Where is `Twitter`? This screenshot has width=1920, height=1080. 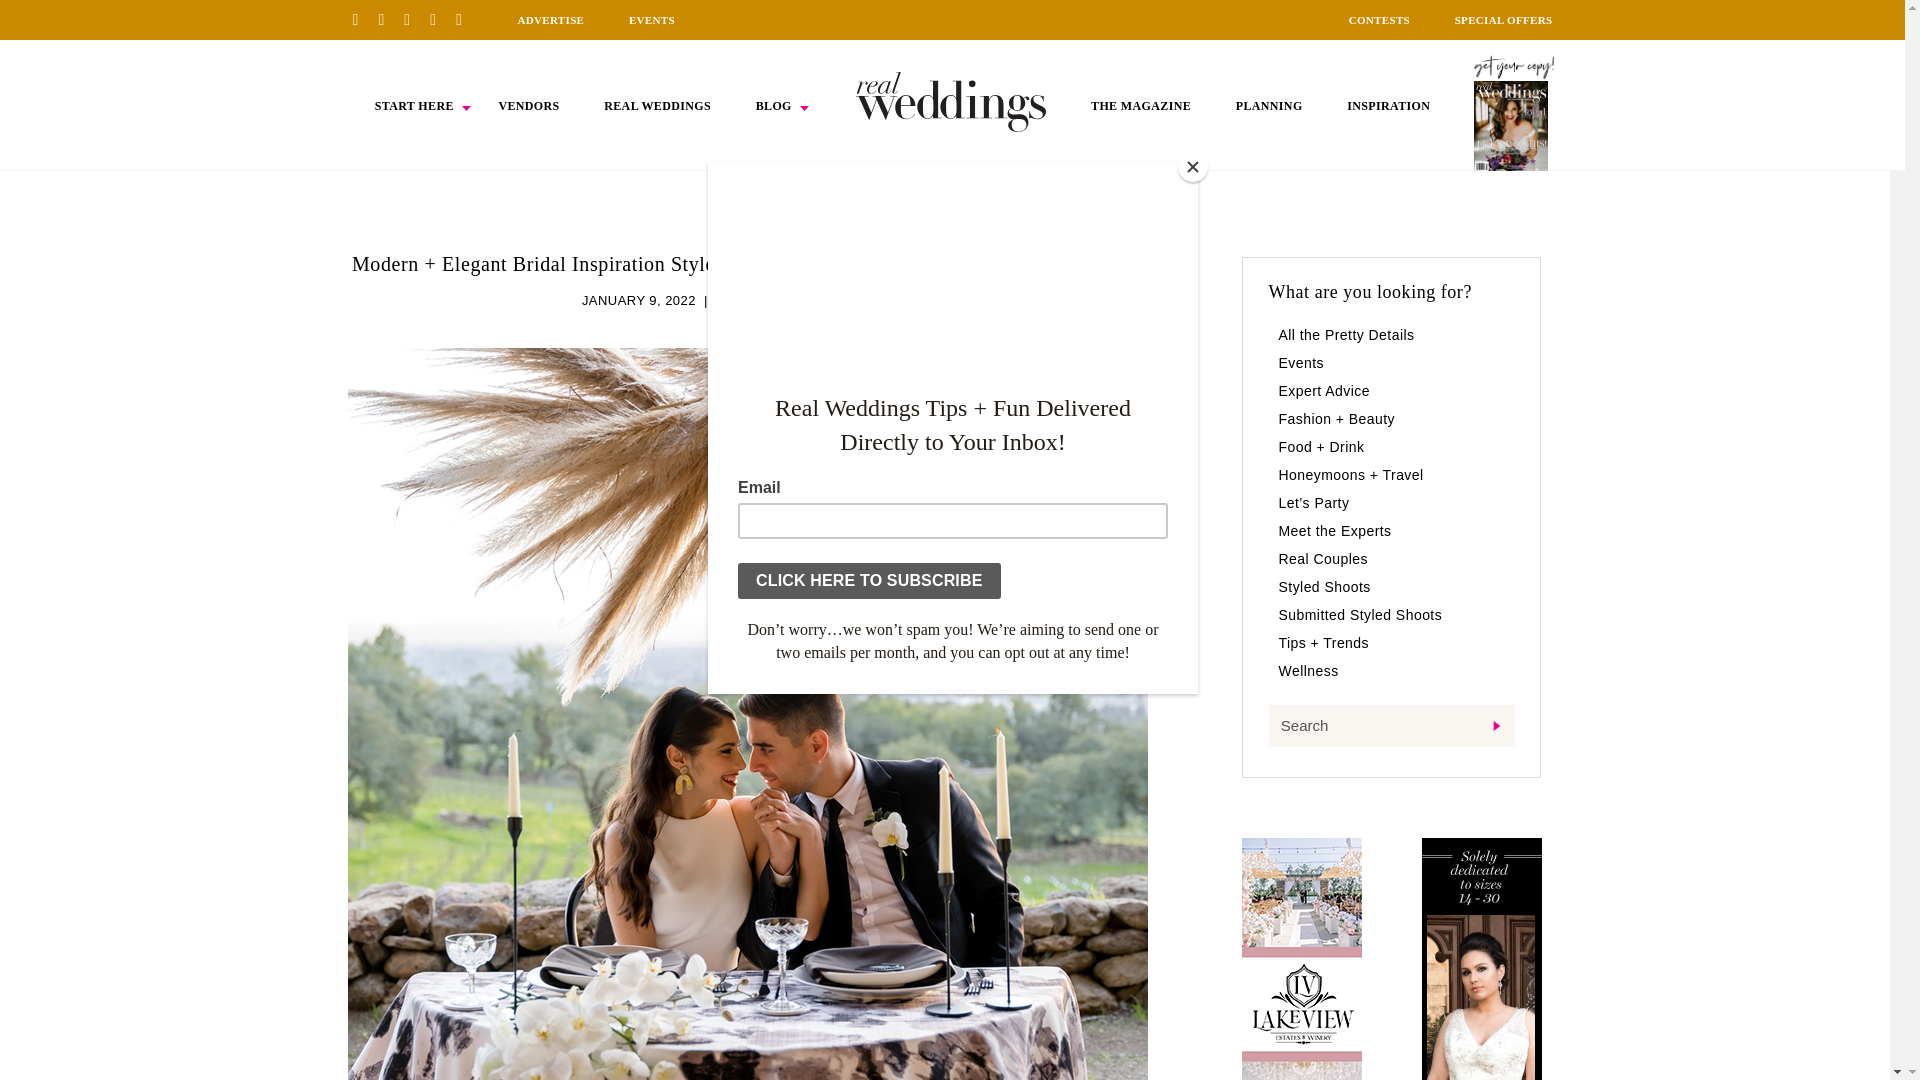 Twitter is located at coordinates (440, 19).